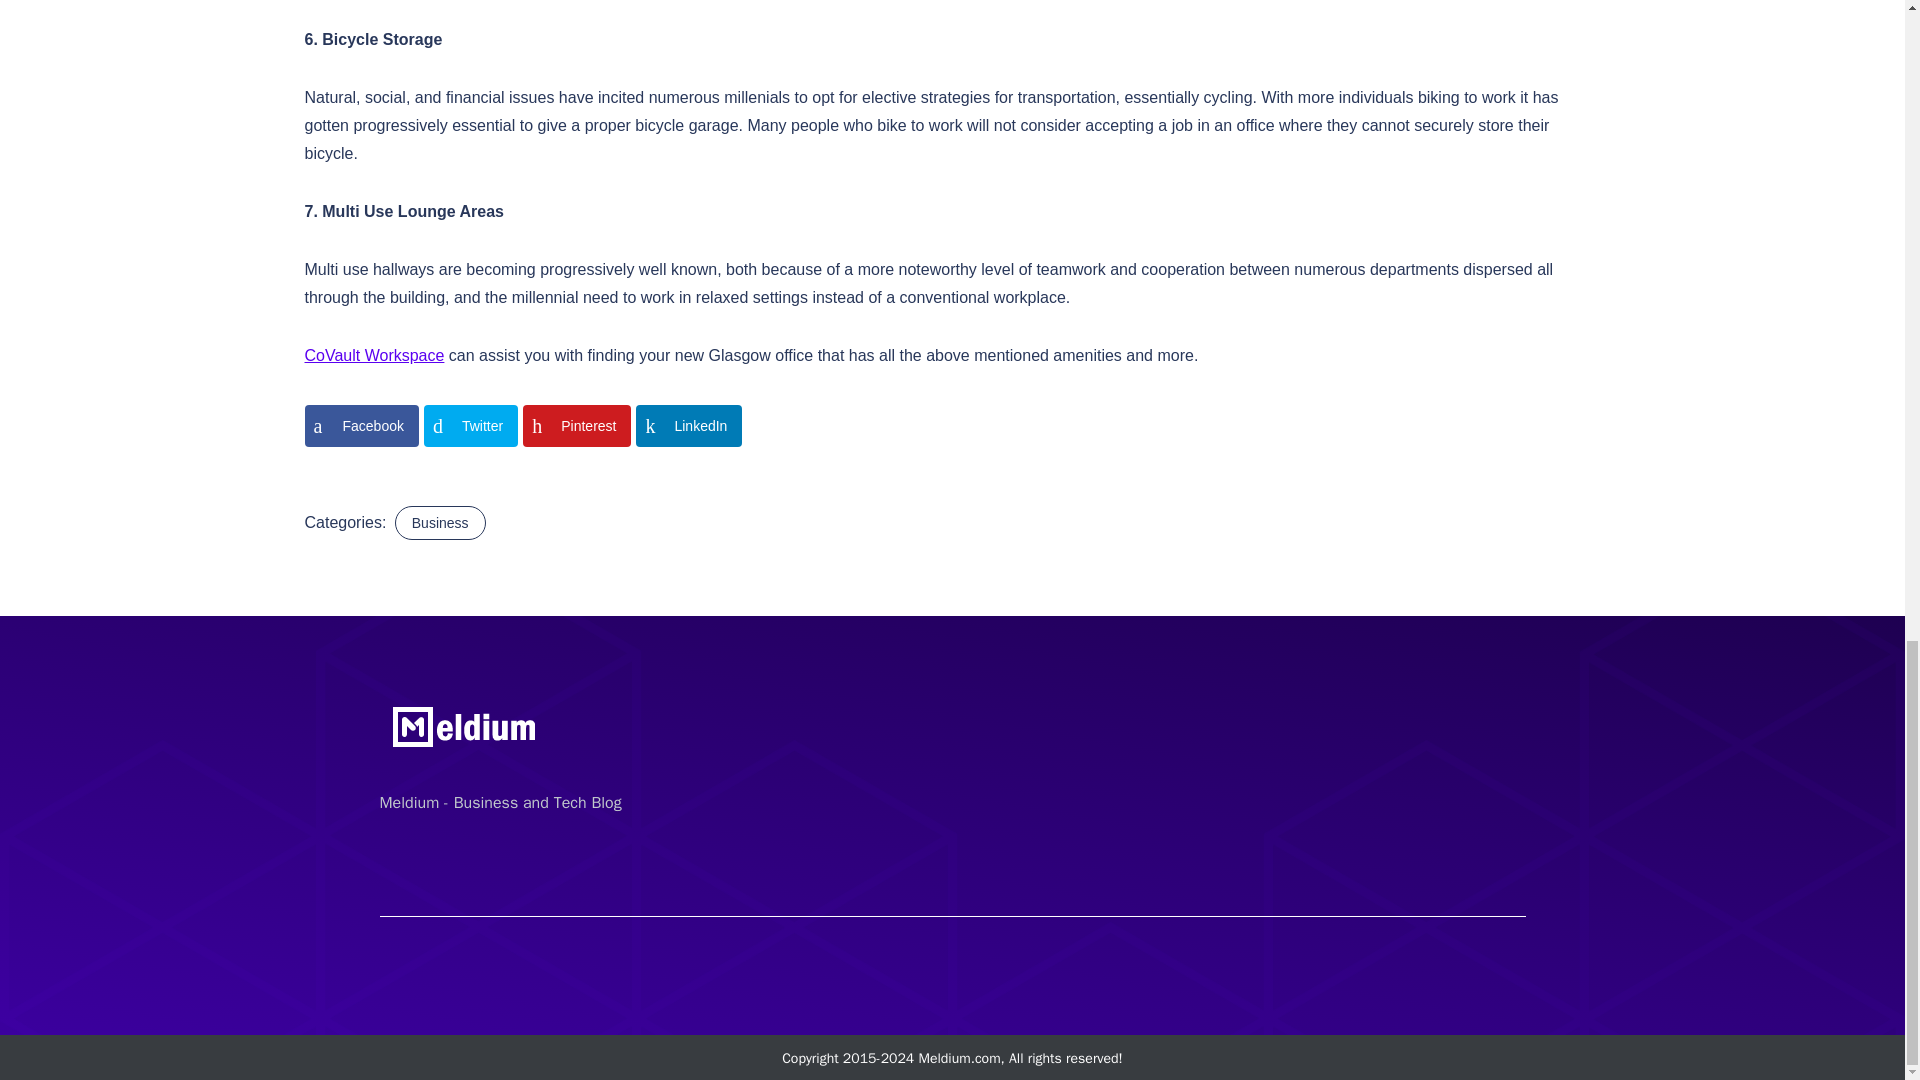  I want to click on Share on Pinterest, so click(576, 426).